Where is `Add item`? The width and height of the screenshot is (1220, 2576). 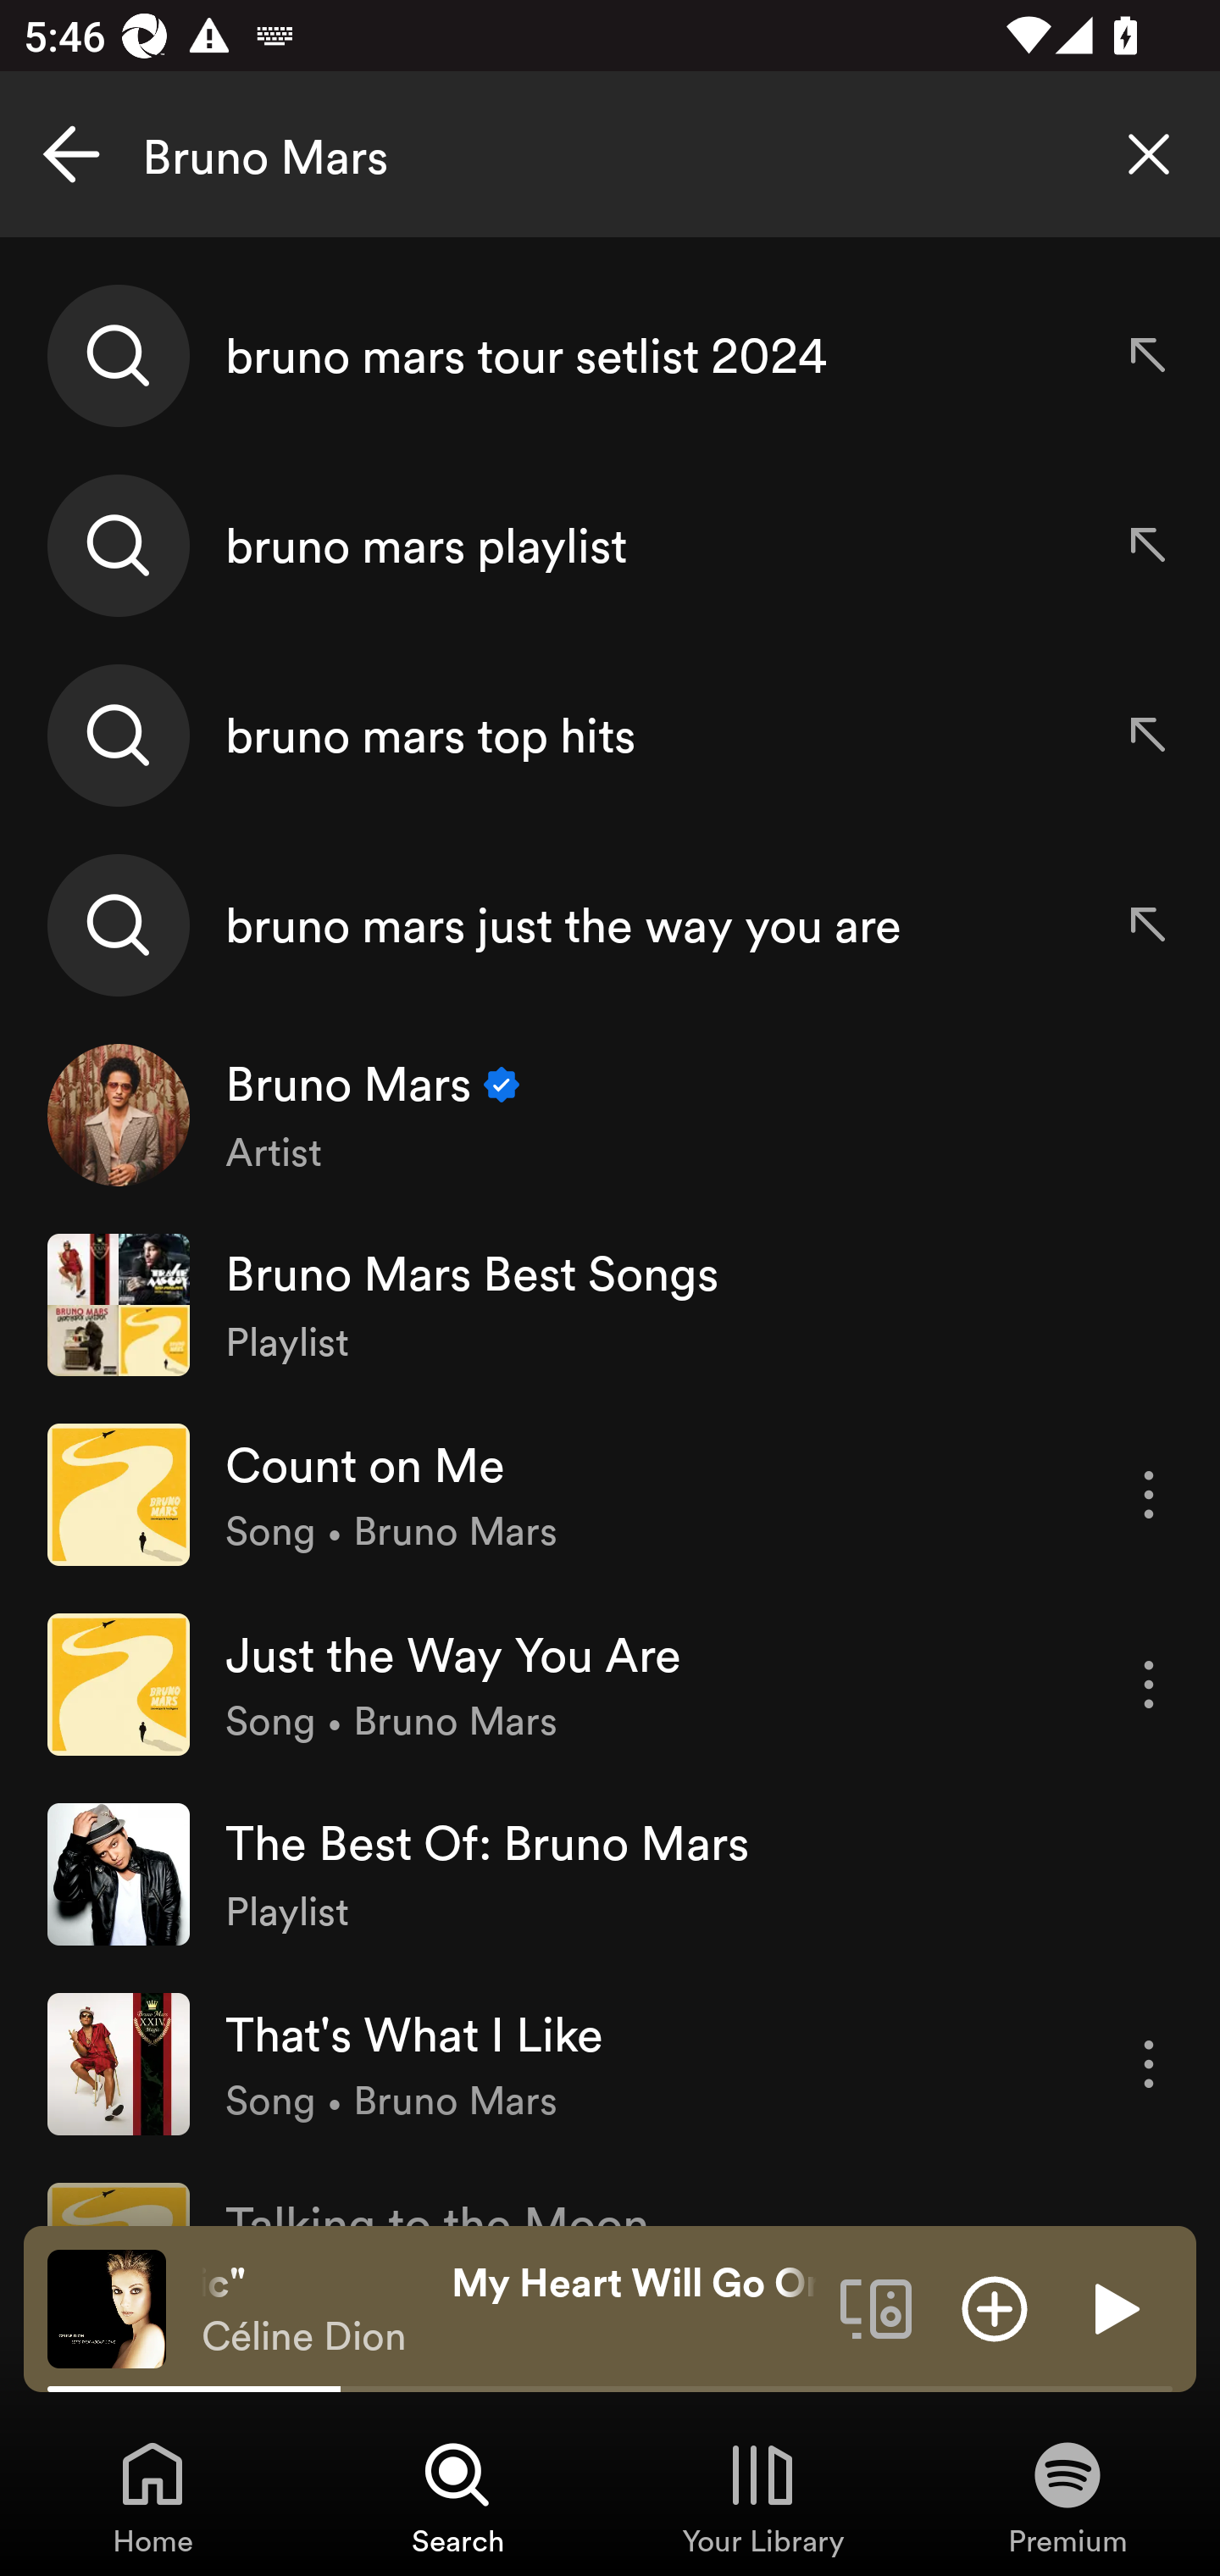
Add item is located at coordinates (995, 2307).